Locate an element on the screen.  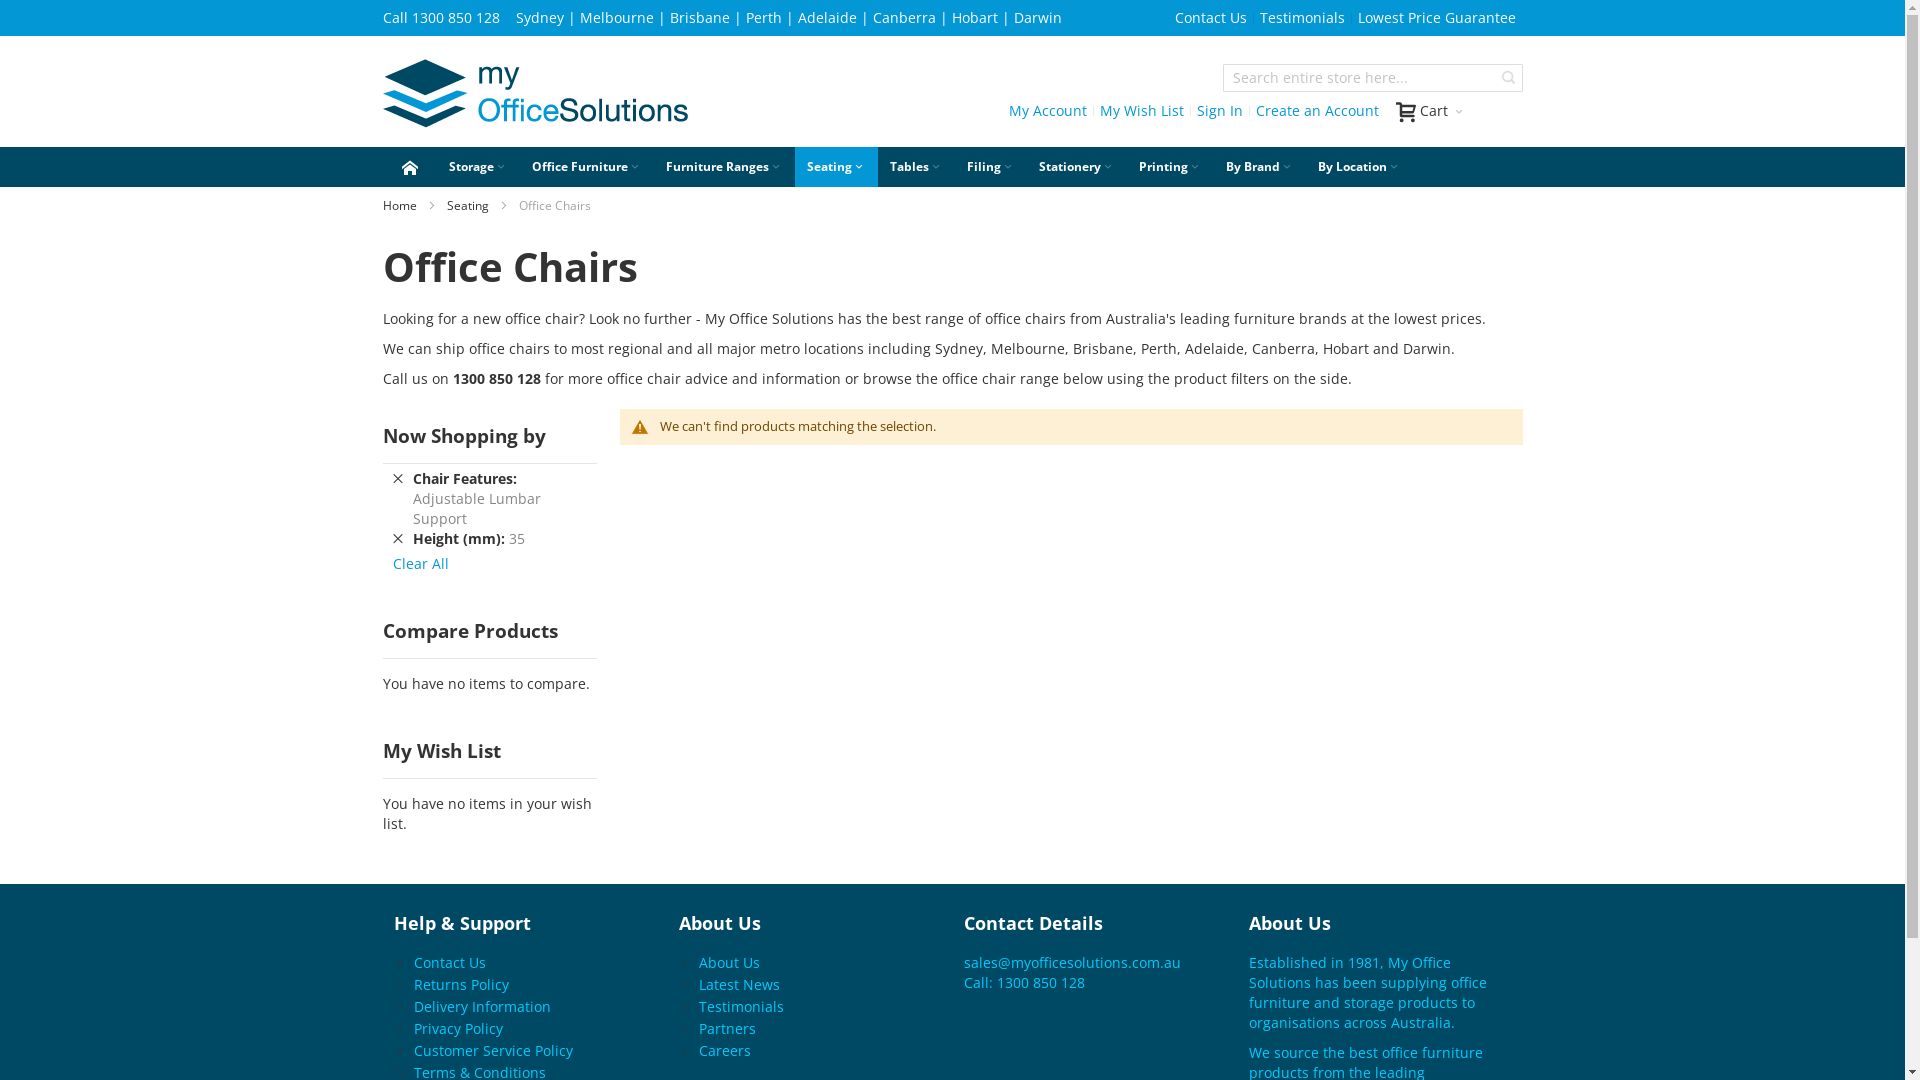
Contact Us is located at coordinates (450, 962).